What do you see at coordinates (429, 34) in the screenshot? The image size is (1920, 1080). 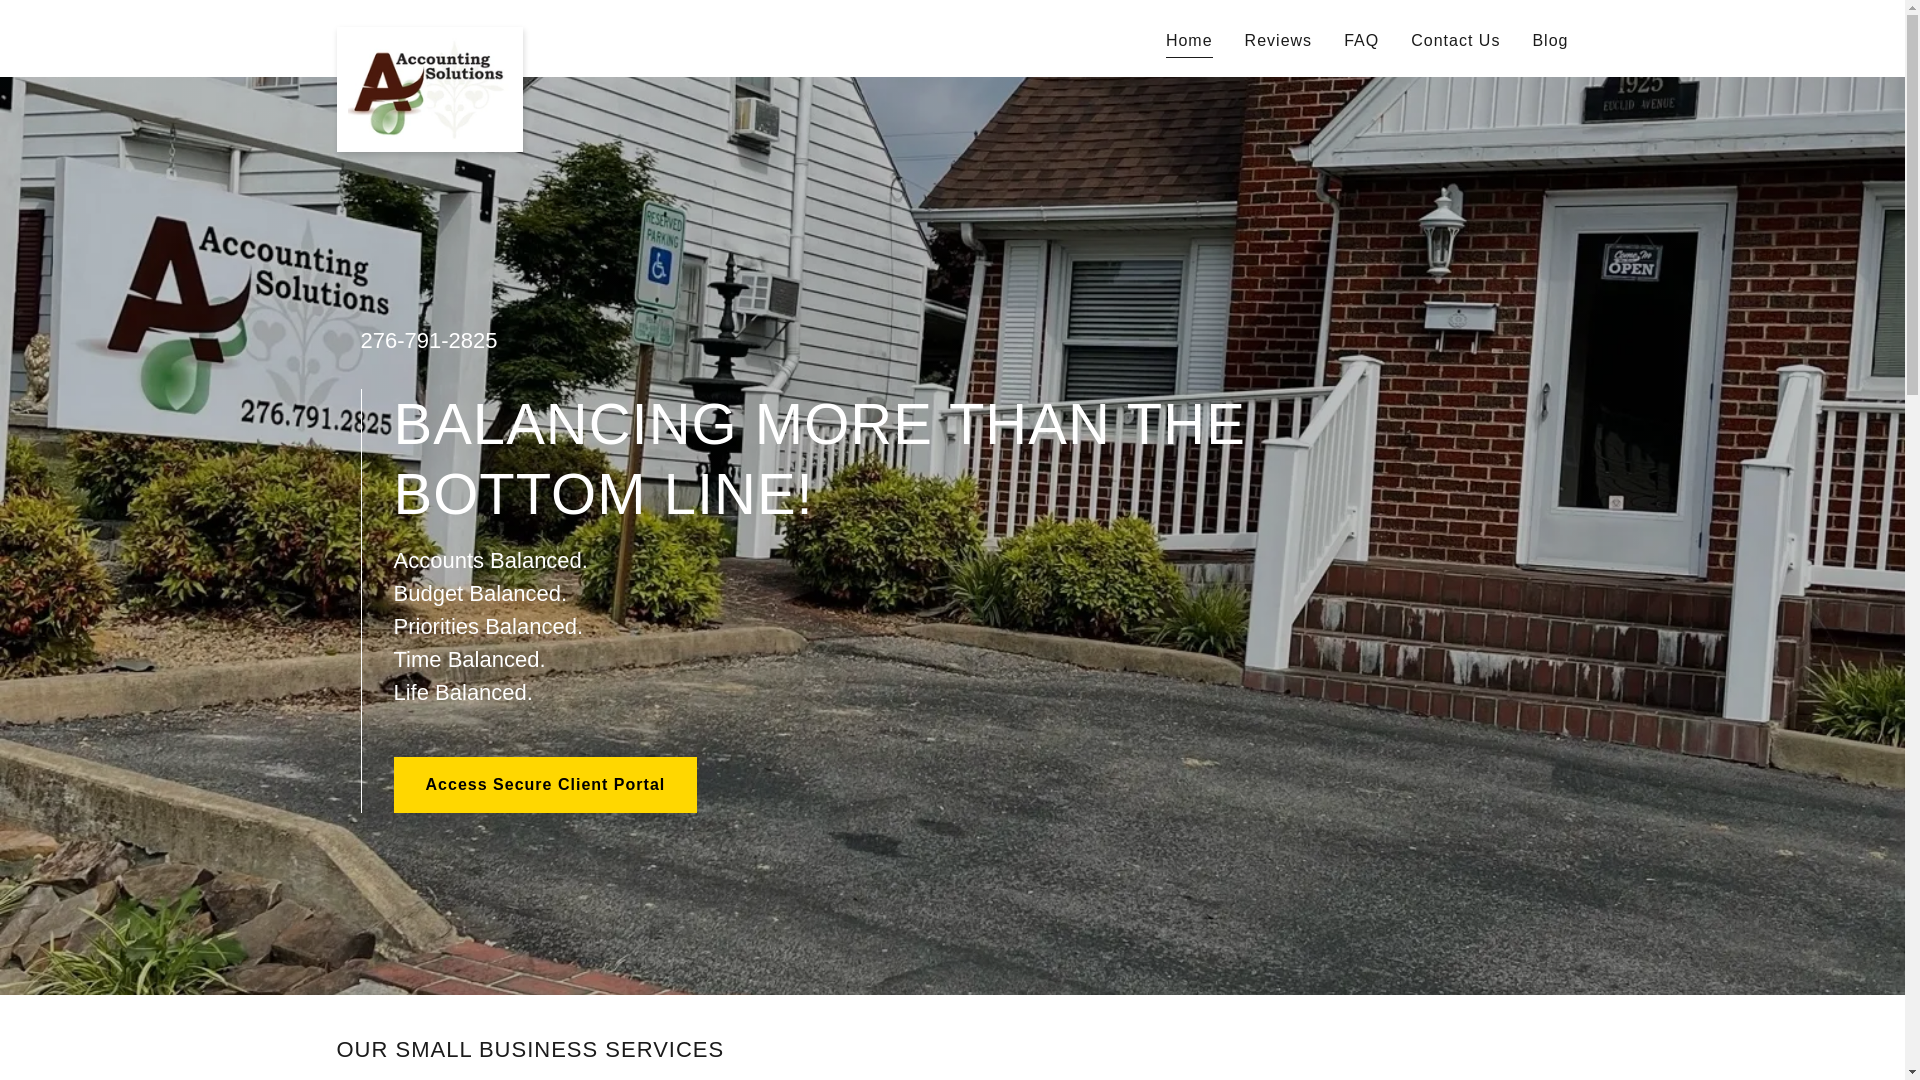 I see `Accounting Solutions` at bounding box center [429, 34].